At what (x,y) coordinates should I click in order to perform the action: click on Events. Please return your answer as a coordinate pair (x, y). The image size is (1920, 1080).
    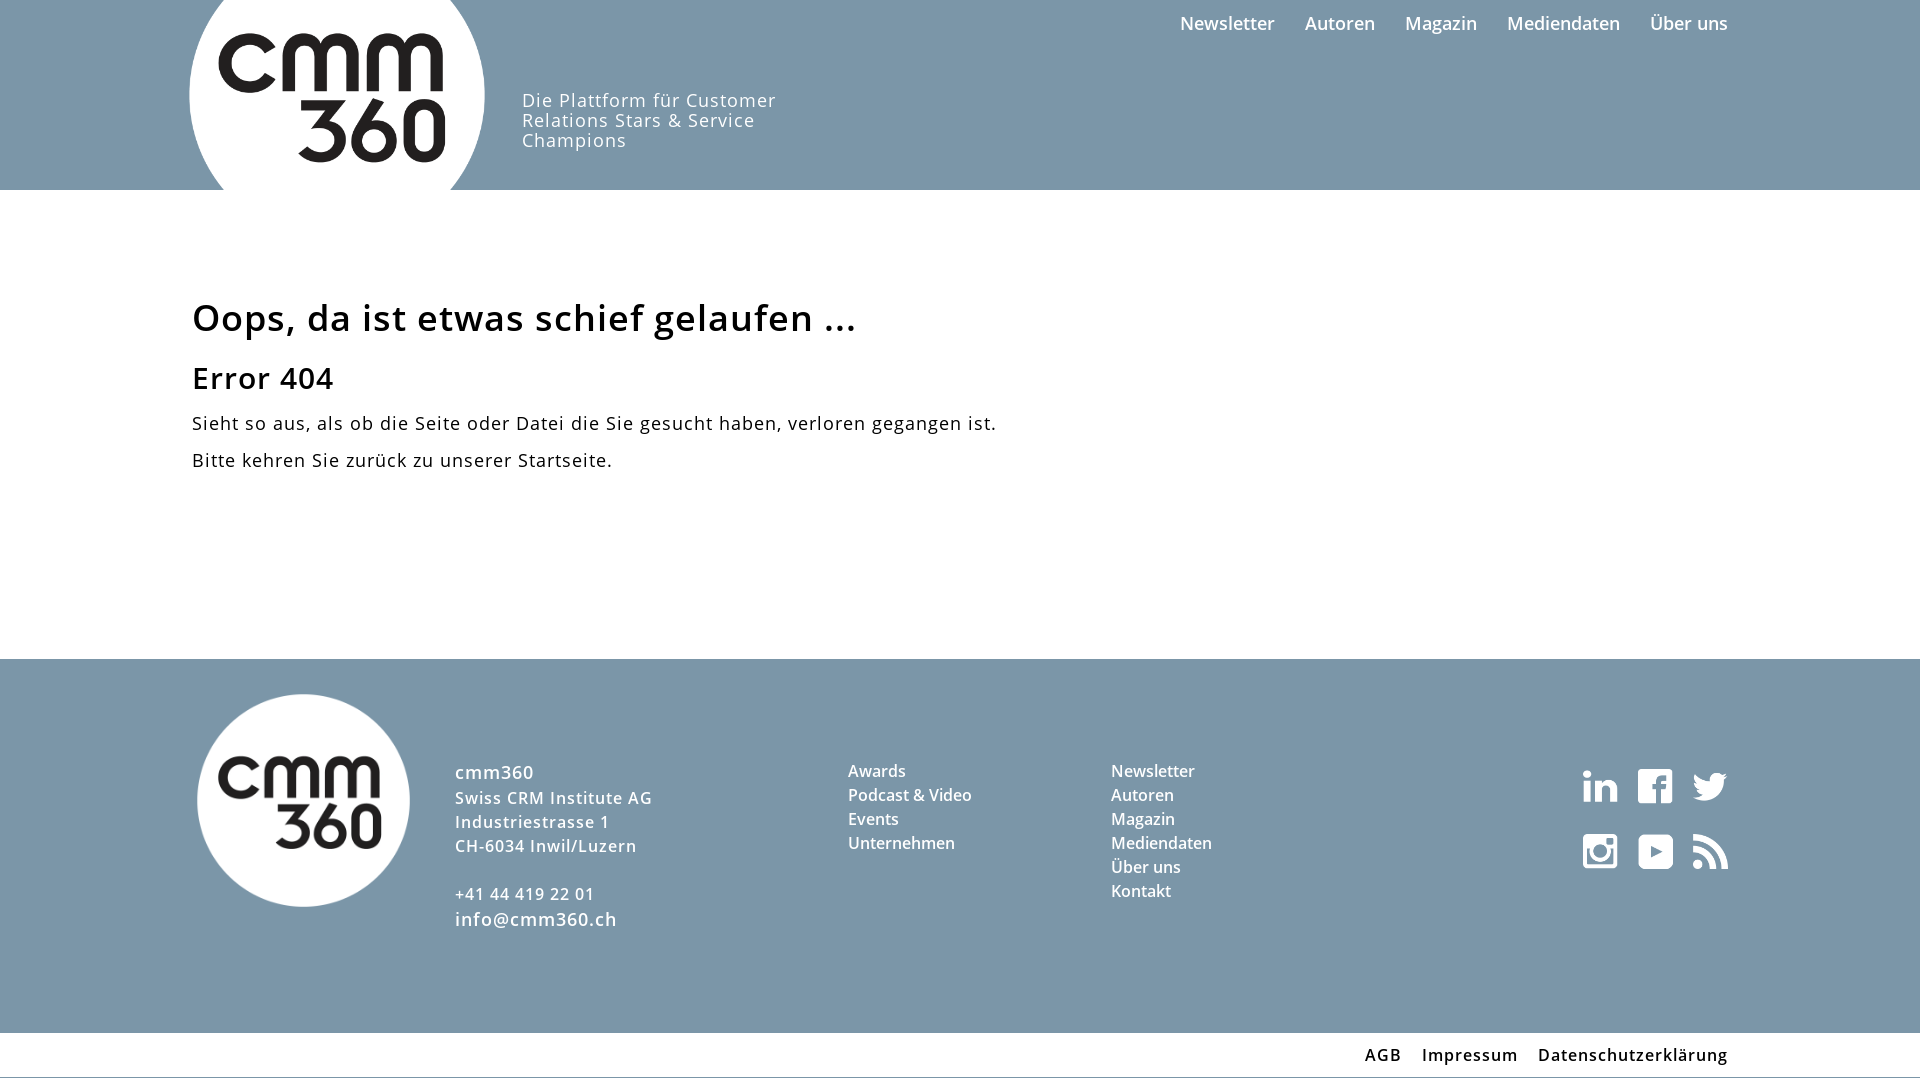
    Looking at the image, I should click on (960, 819).